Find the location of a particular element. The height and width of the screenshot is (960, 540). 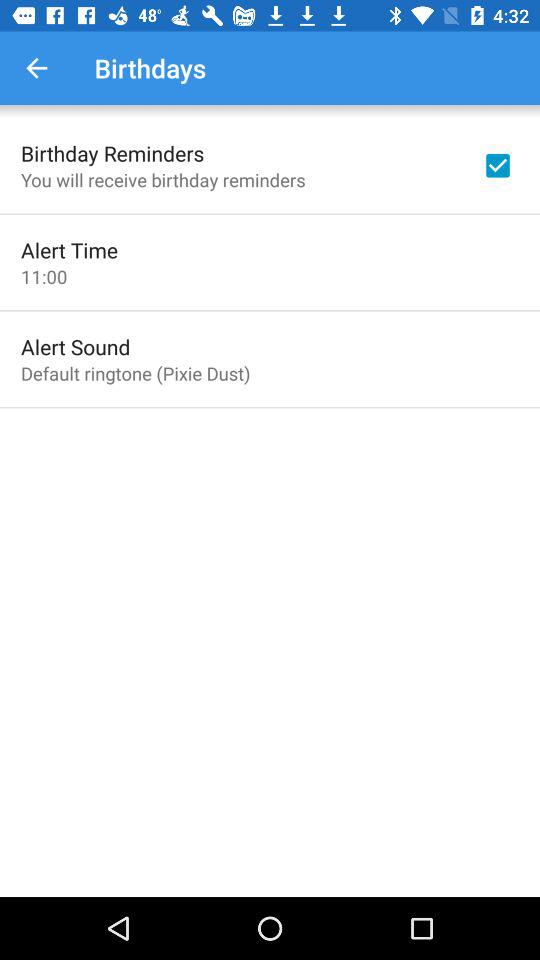

press alert time item is located at coordinates (70, 250).